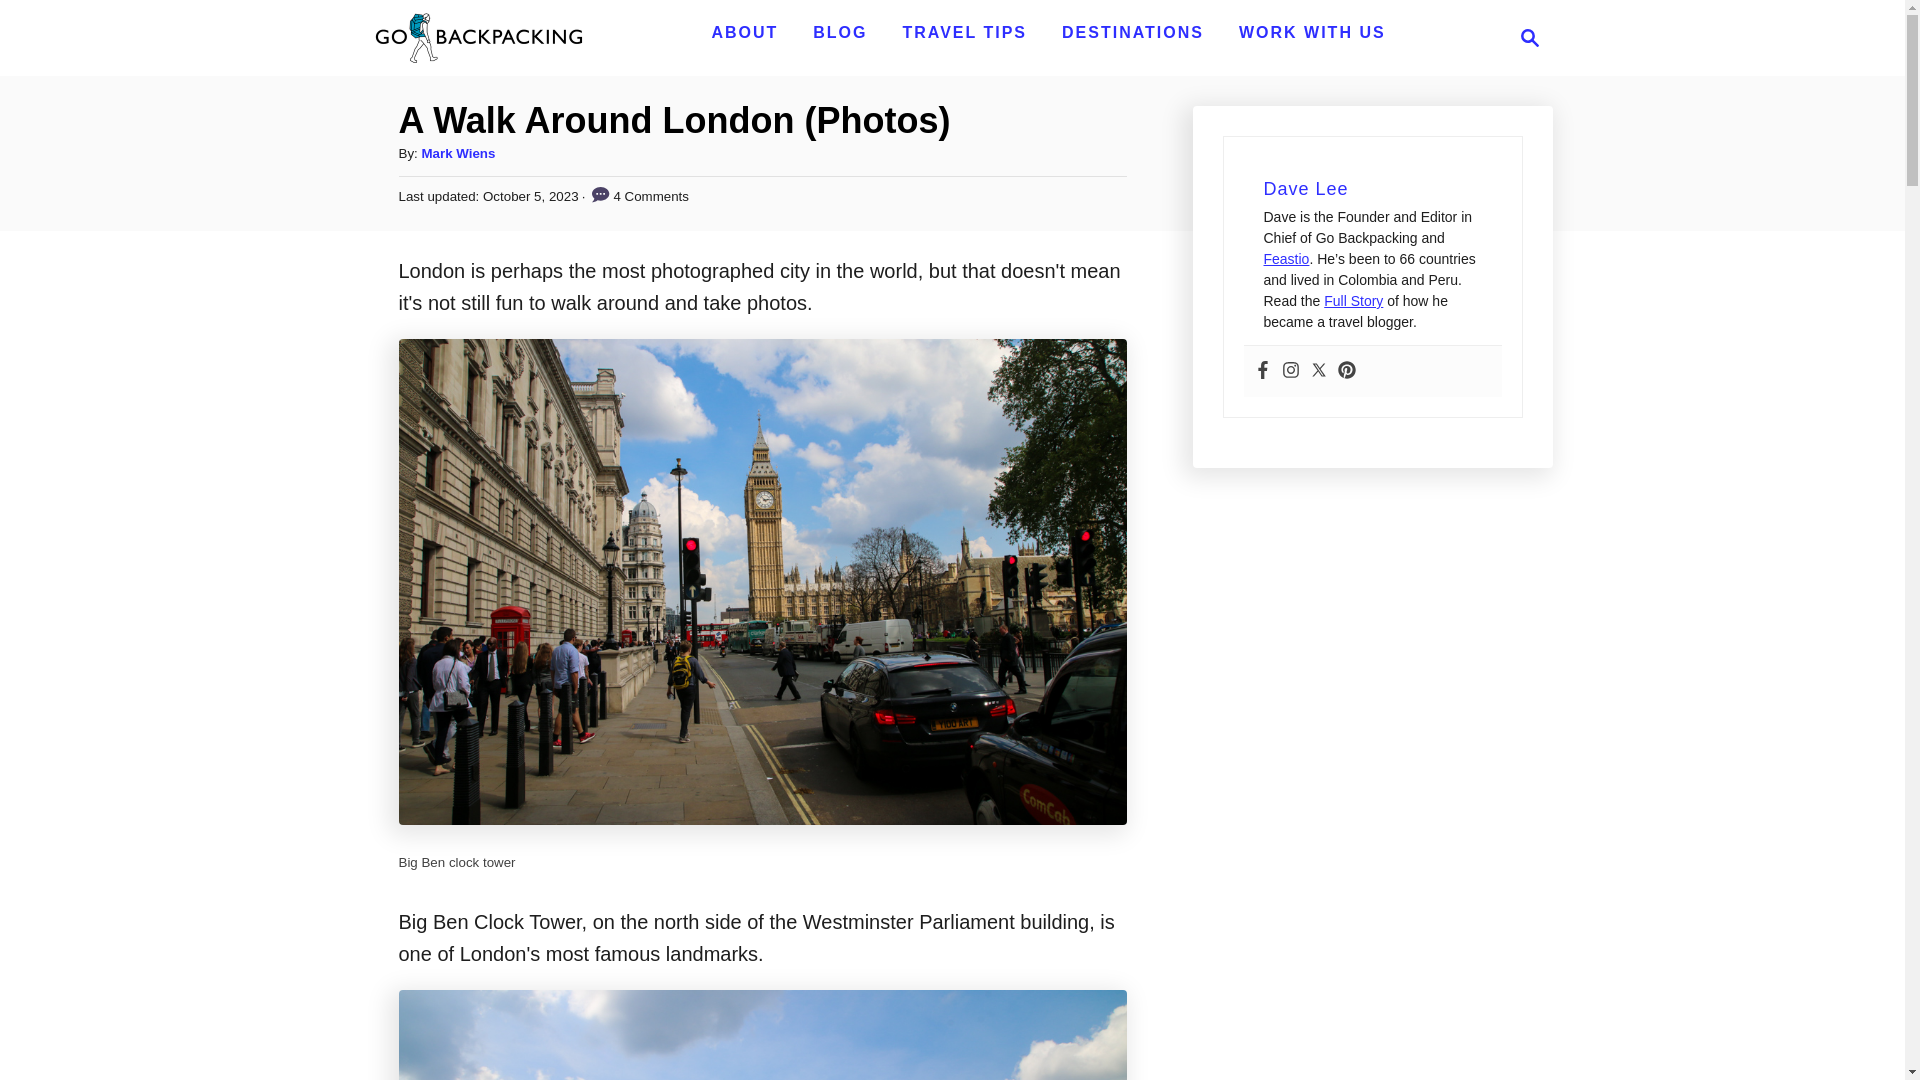 This screenshot has height=1080, width=1920. What do you see at coordinates (1524, 37) in the screenshot?
I see `Blog` at bounding box center [1524, 37].